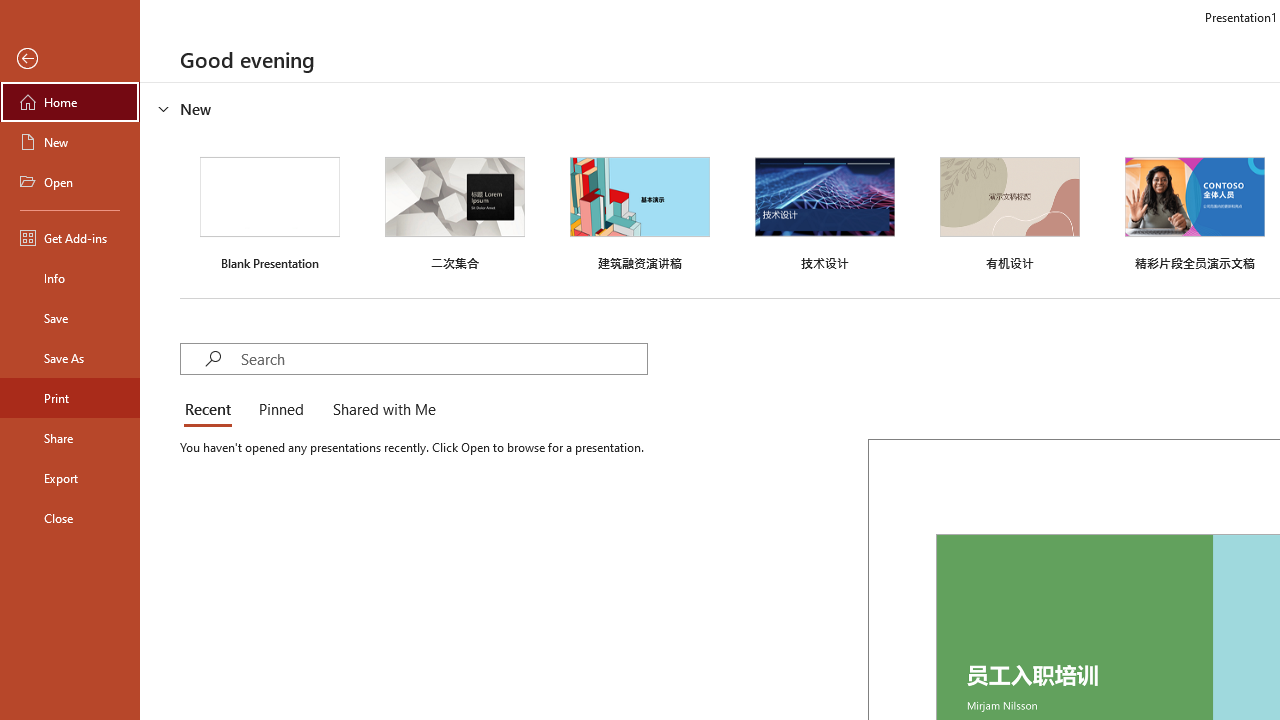 This screenshot has width=1280, height=720. What do you see at coordinates (10, 11) in the screenshot?
I see `System` at bounding box center [10, 11].